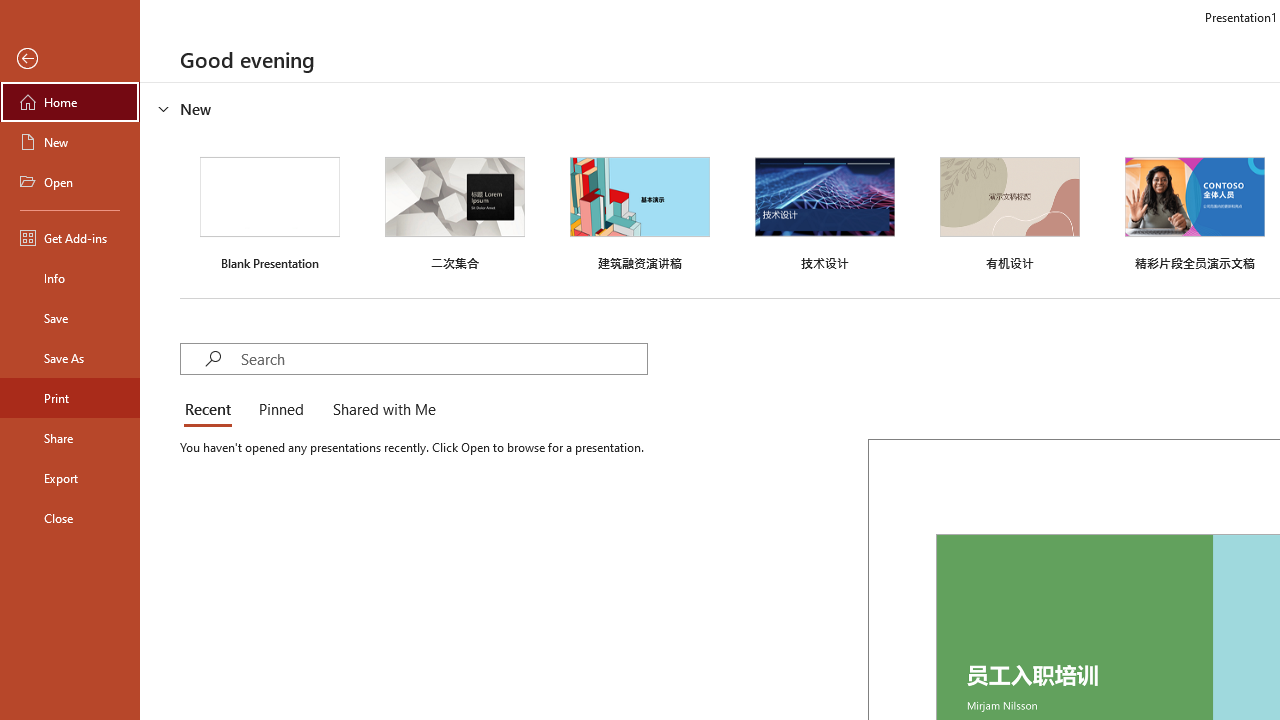 This screenshot has width=1280, height=720. What do you see at coordinates (10, 11) in the screenshot?
I see `System` at bounding box center [10, 11].